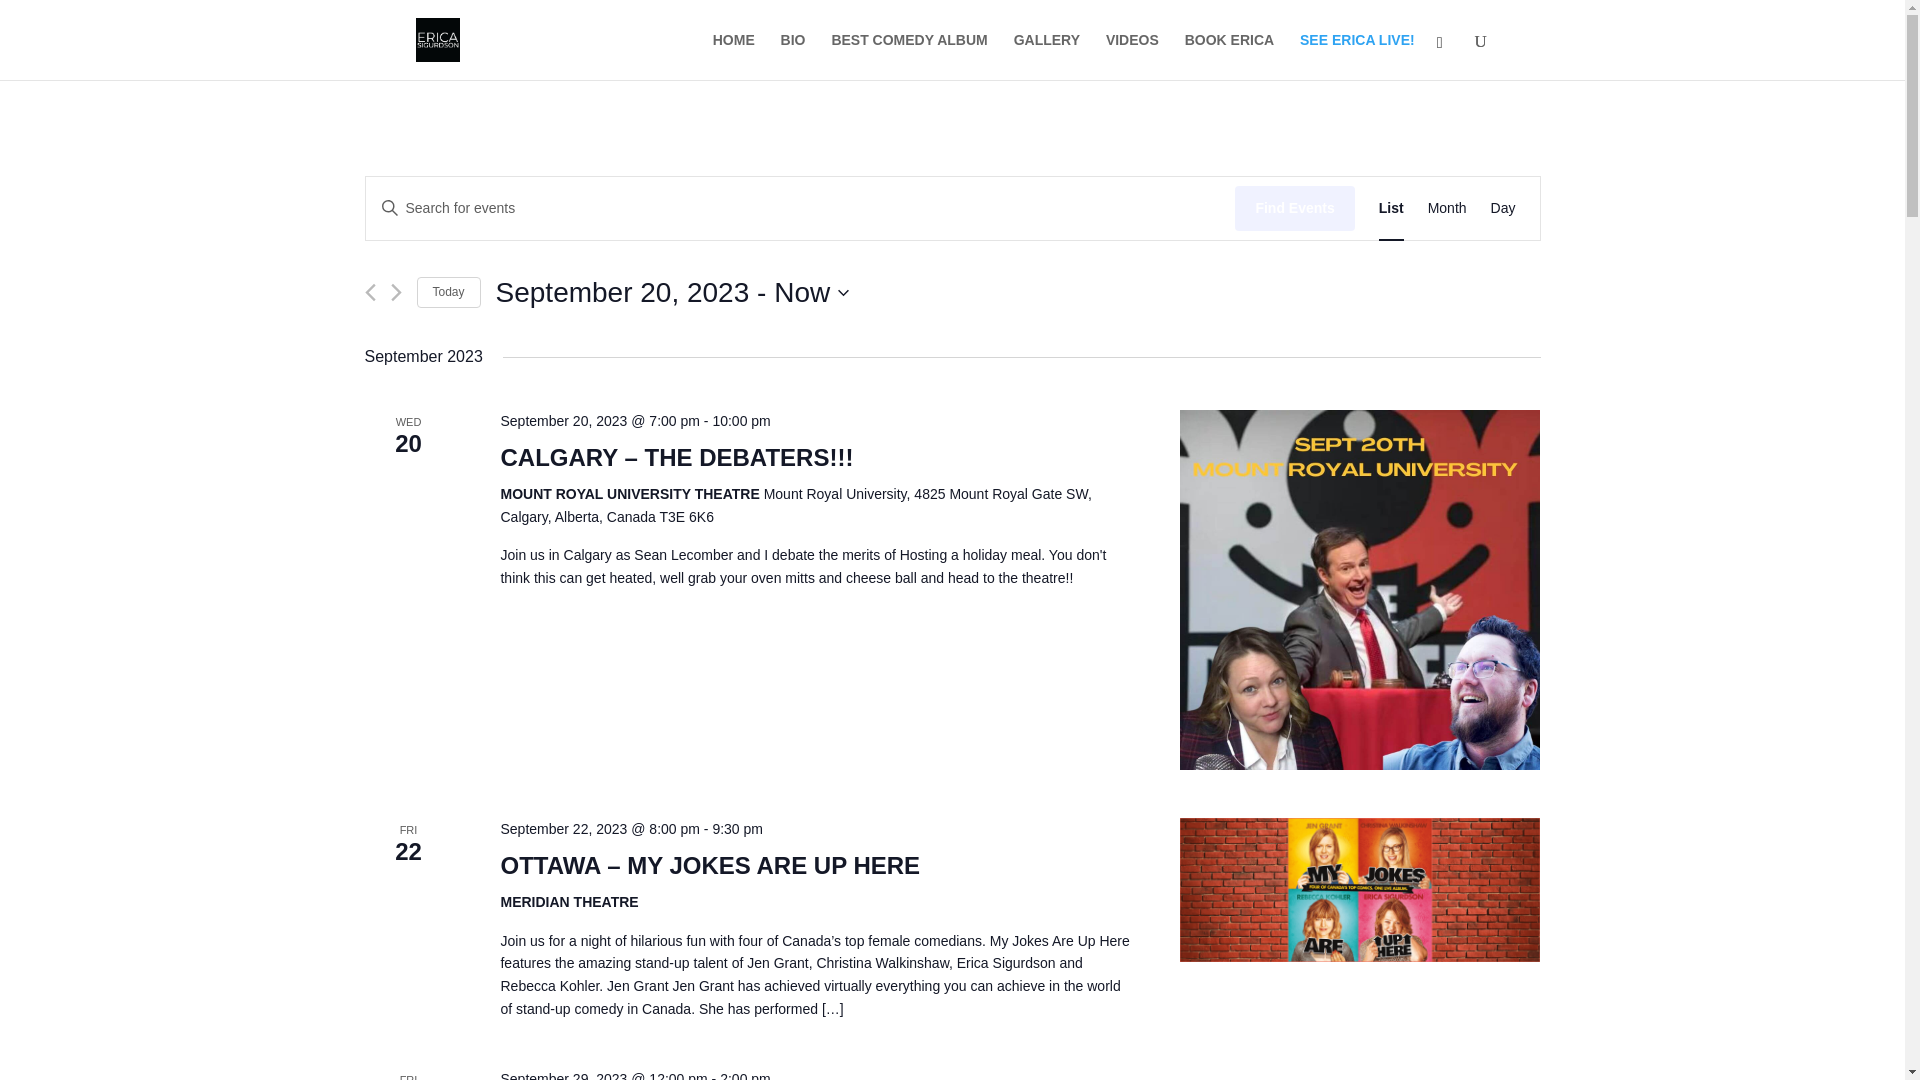 The width and height of the screenshot is (1920, 1080). What do you see at coordinates (1294, 208) in the screenshot?
I see `Click to toggle datepicker` at bounding box center [1294, 208].